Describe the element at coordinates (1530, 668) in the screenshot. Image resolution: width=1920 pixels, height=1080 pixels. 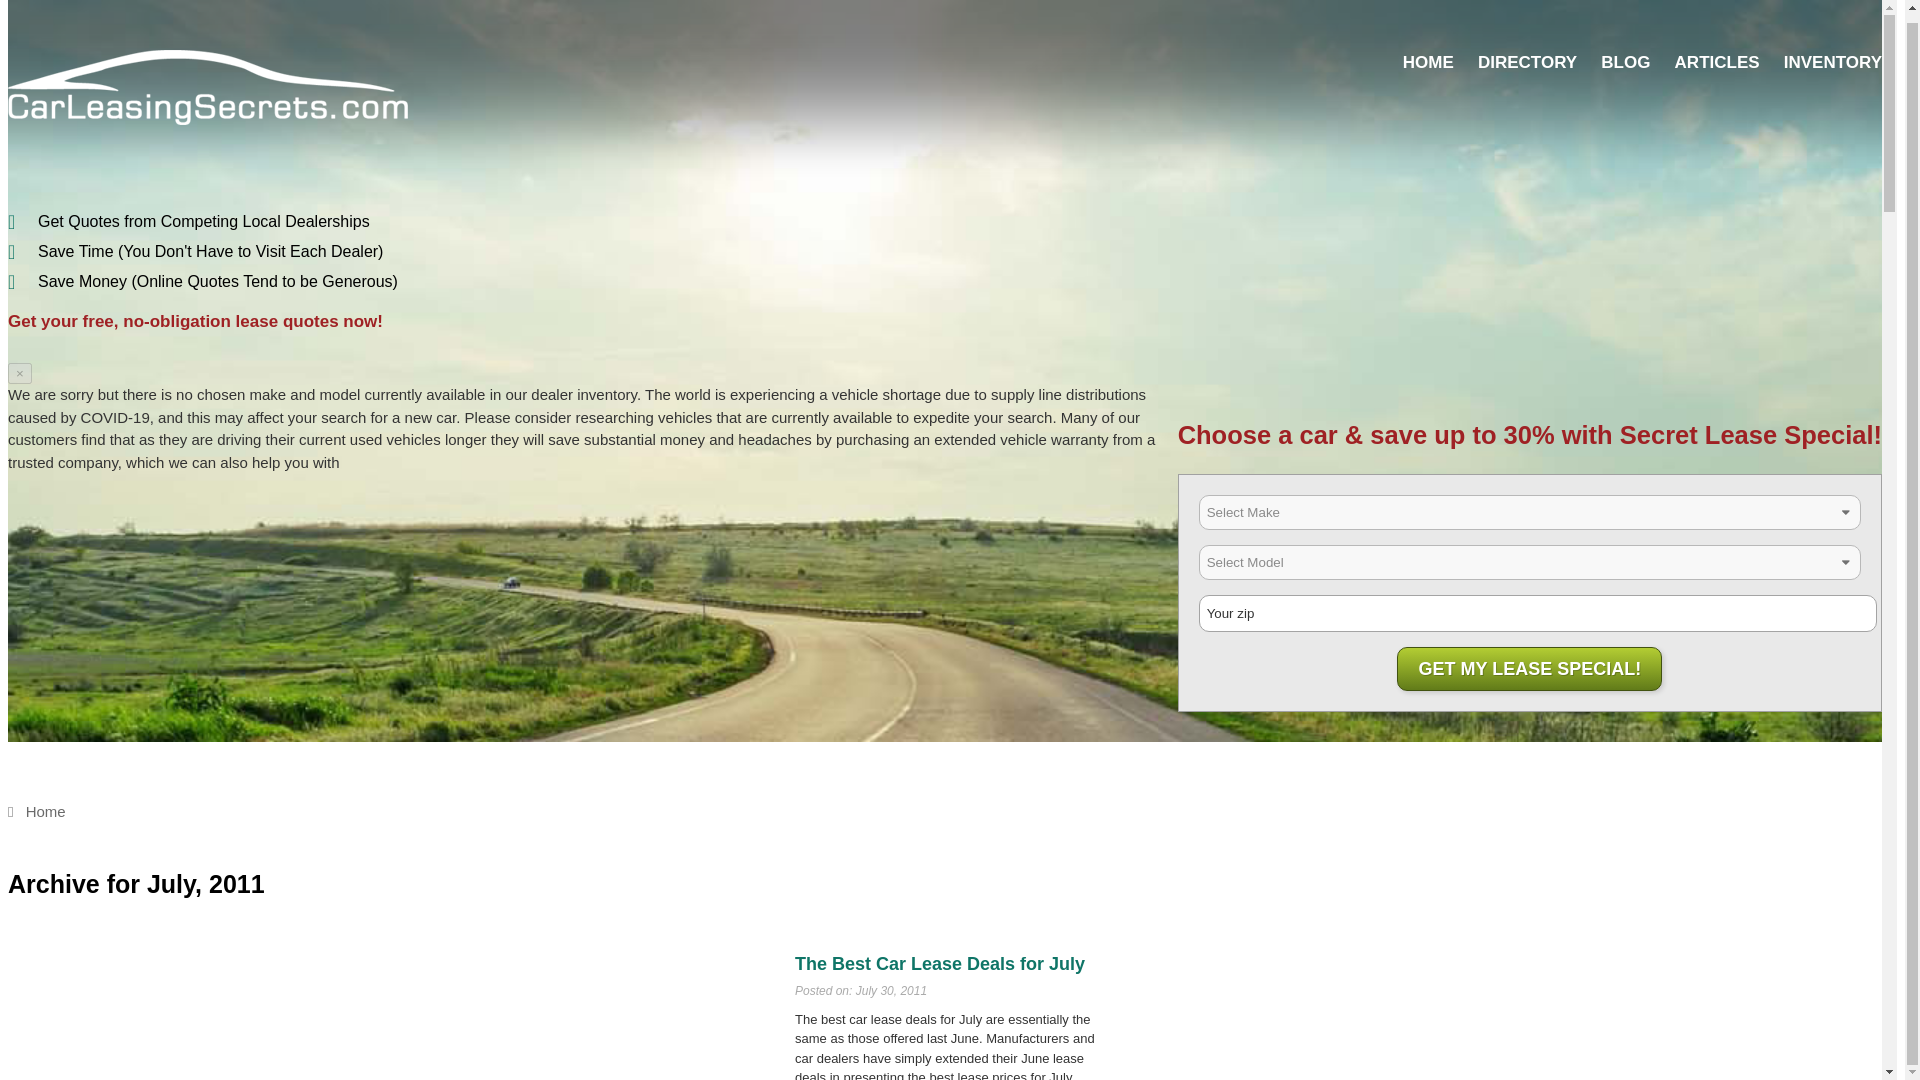
I see `Get My Lease Special!` at that location.